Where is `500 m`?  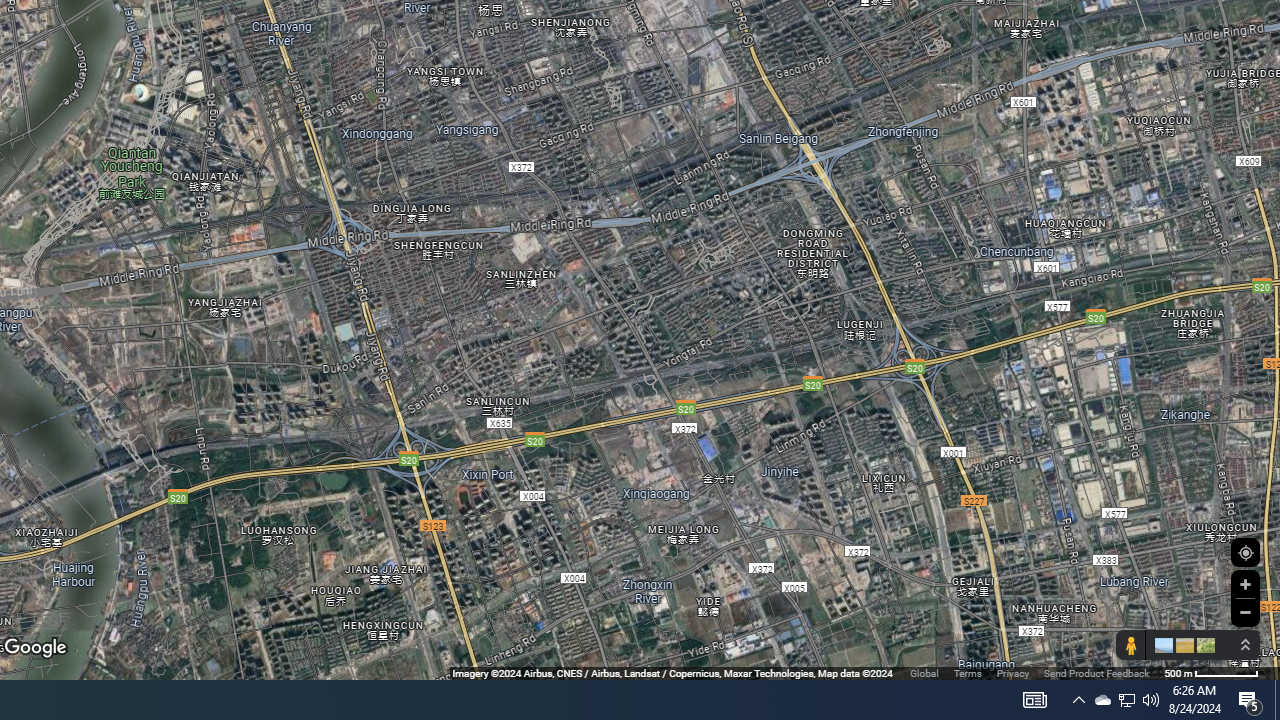 500 m is located at coordinates (1211, 672).